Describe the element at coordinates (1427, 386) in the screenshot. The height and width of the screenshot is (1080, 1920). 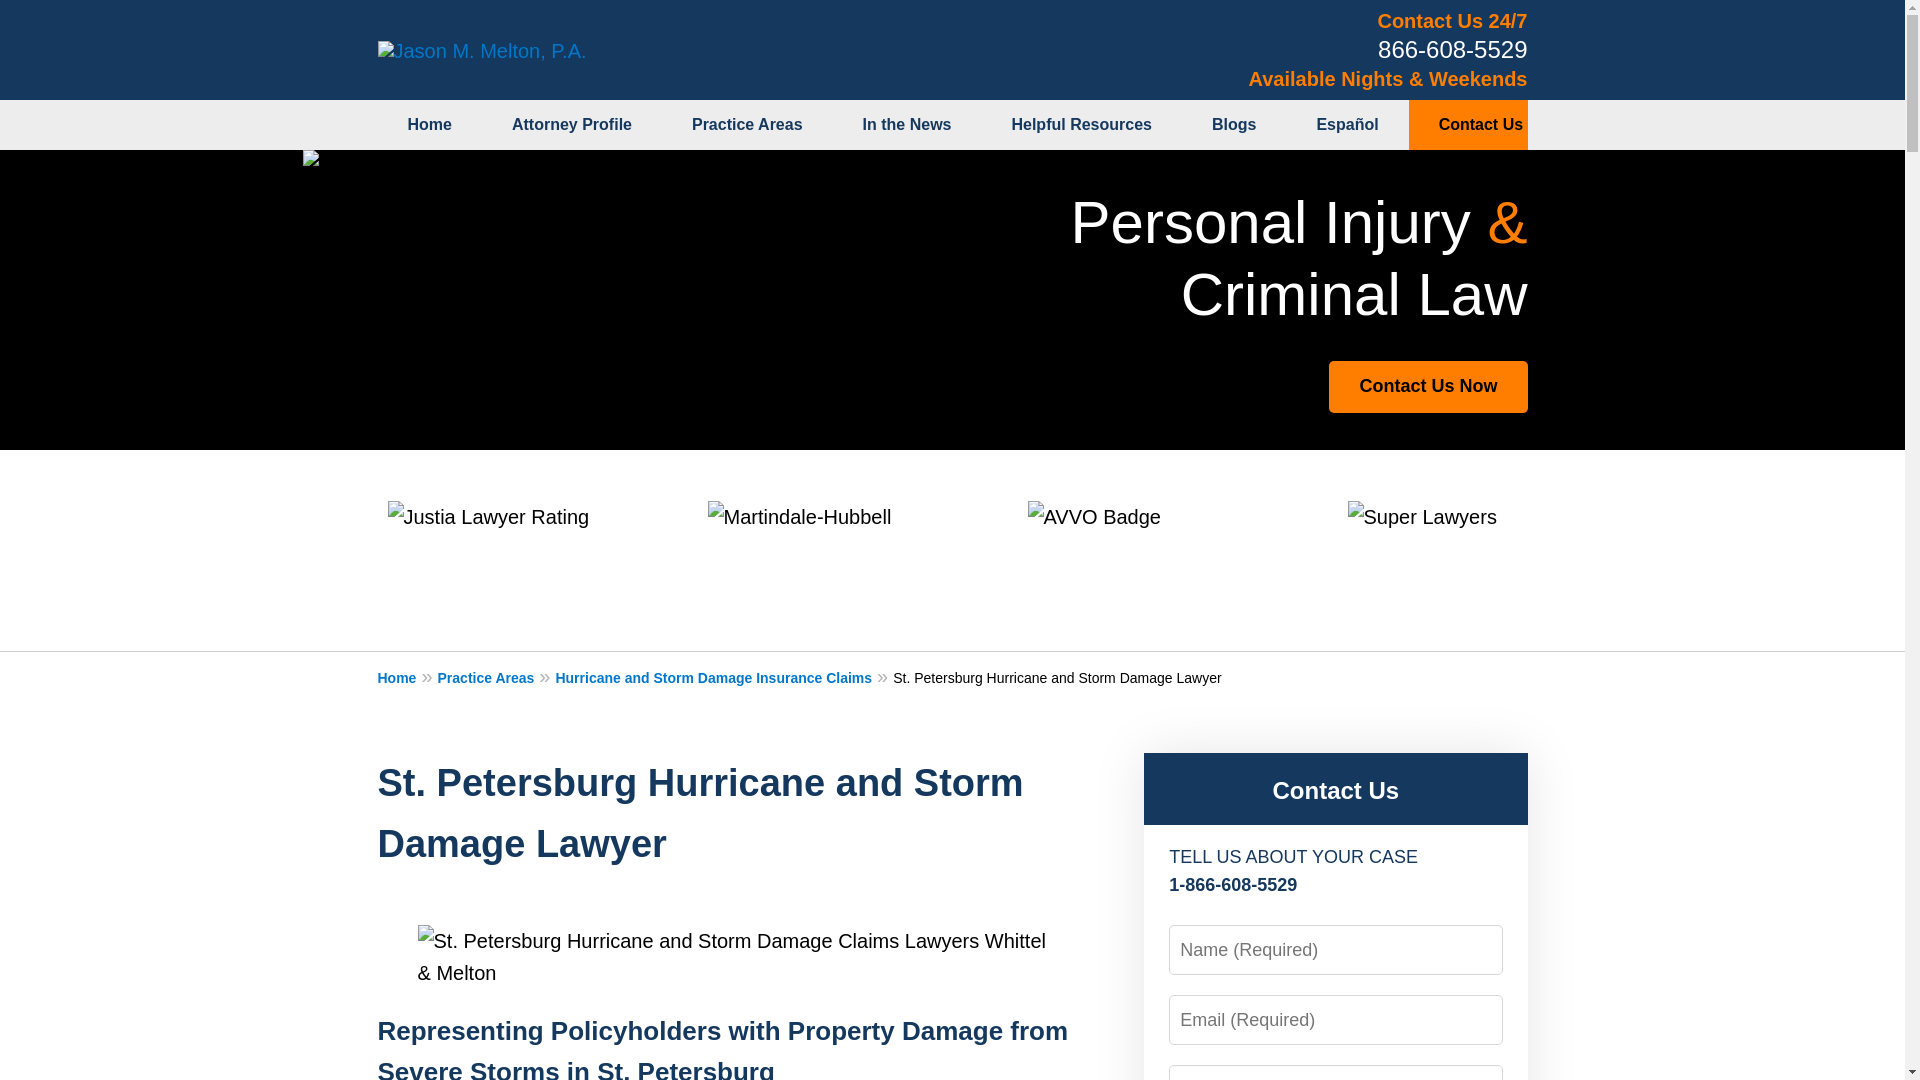
I see `Contact Us Now` at that location.